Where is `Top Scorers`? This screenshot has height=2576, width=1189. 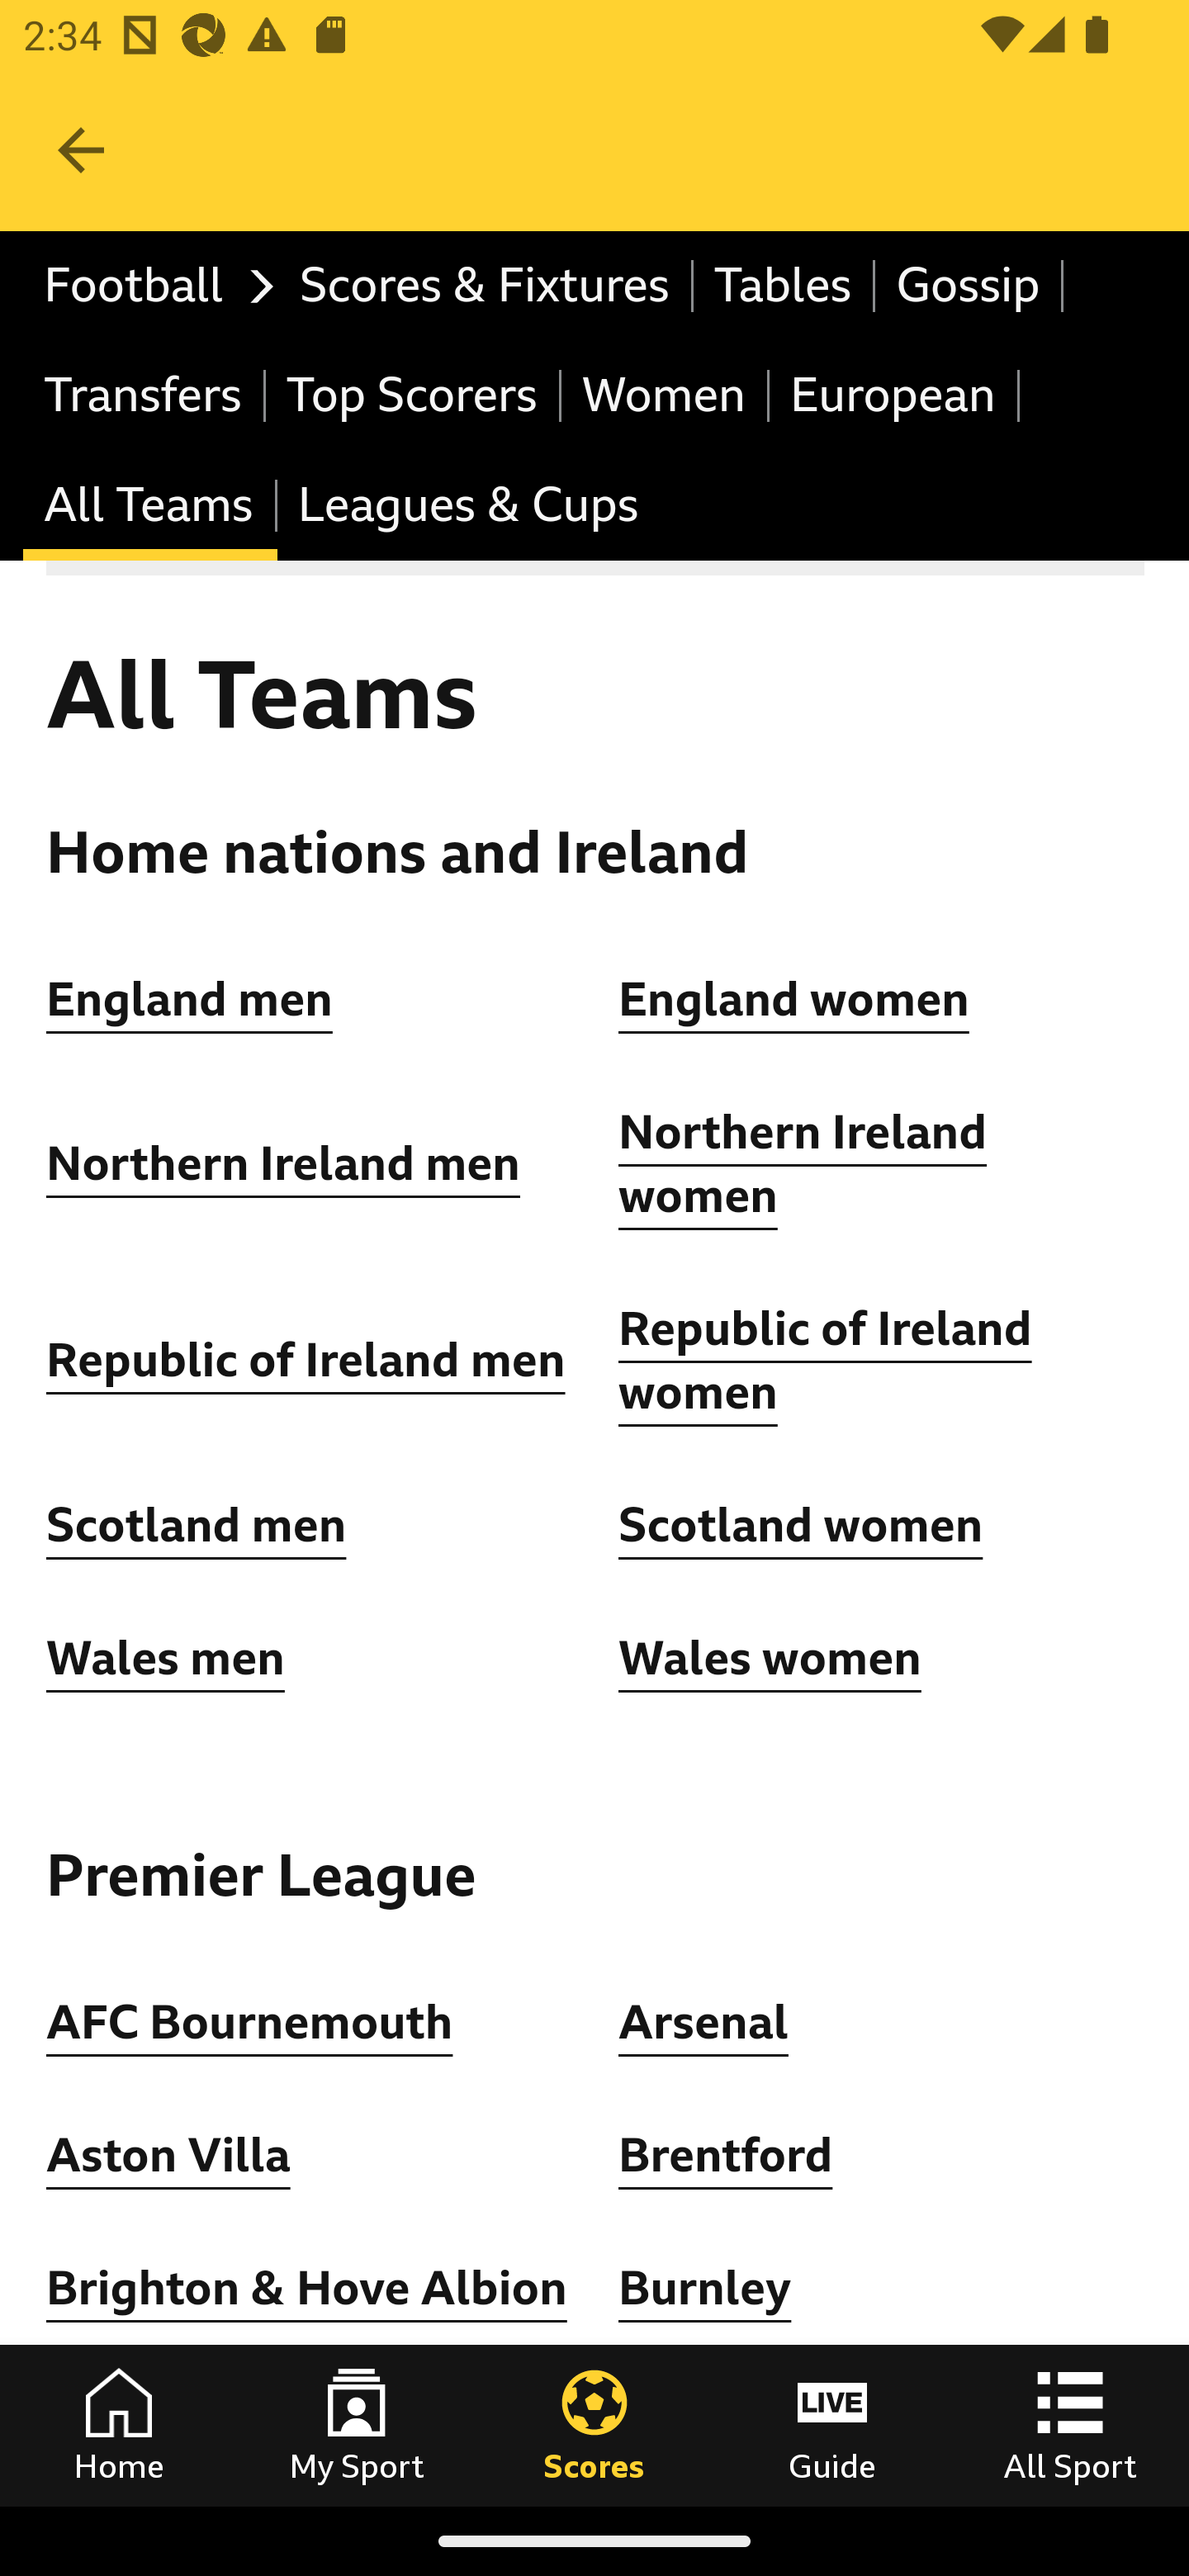 Top Scorers is located at coordinates (413, 395).